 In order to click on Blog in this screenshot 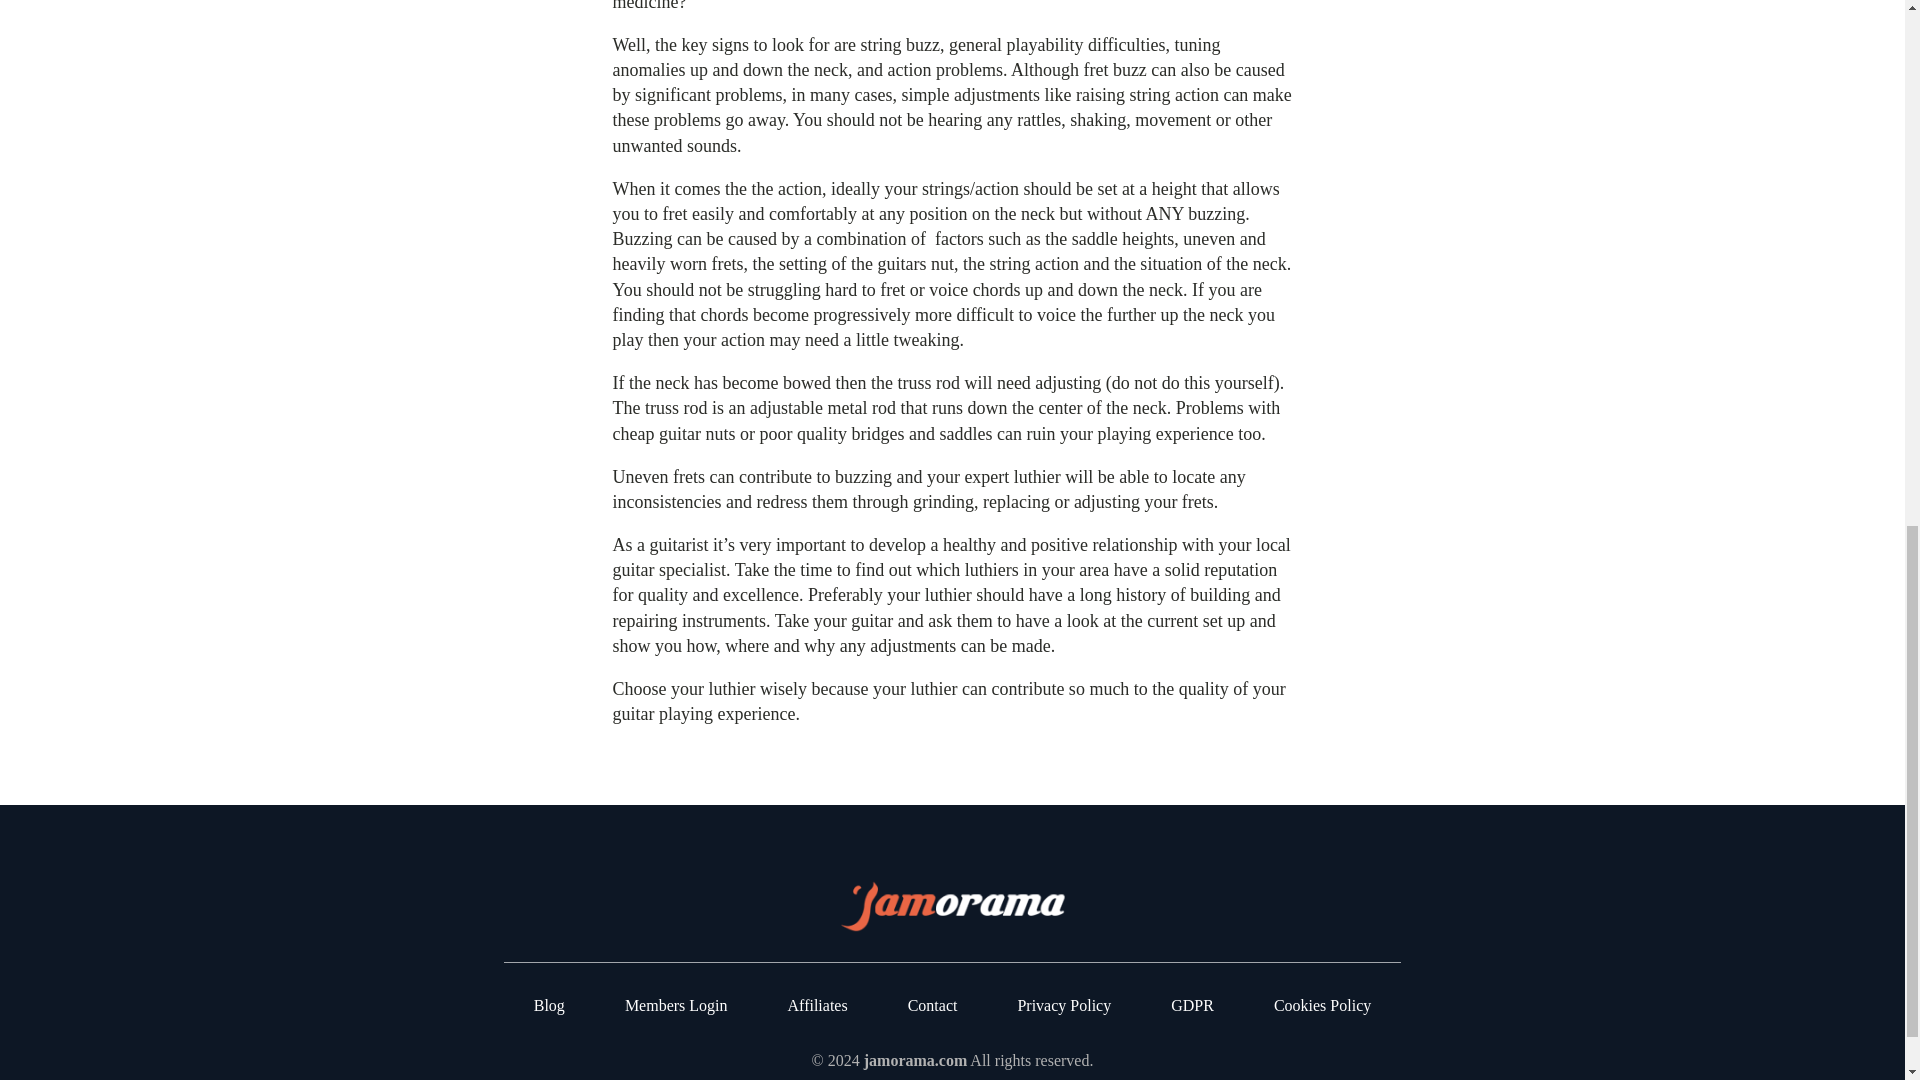, I will do `click(548, 1006)`.